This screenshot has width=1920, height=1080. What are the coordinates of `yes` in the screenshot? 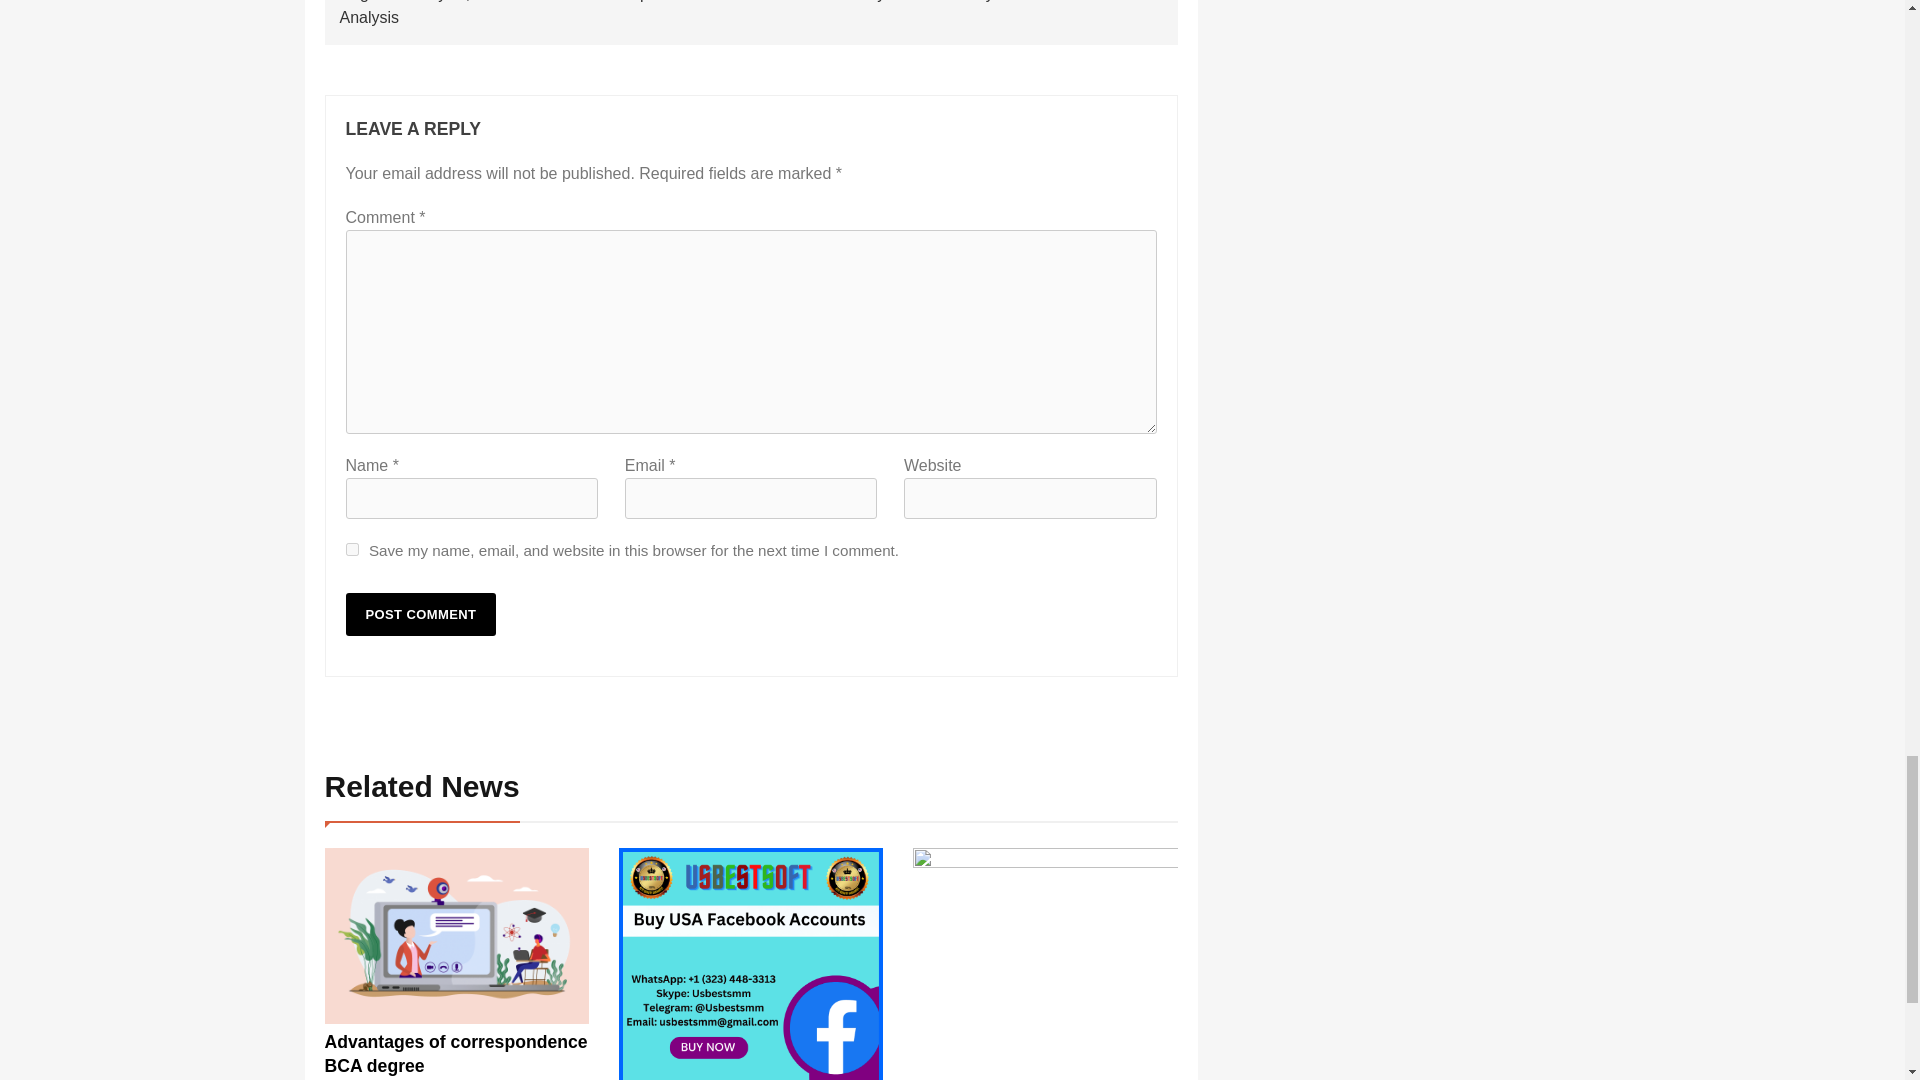 It's located at (352, 550).